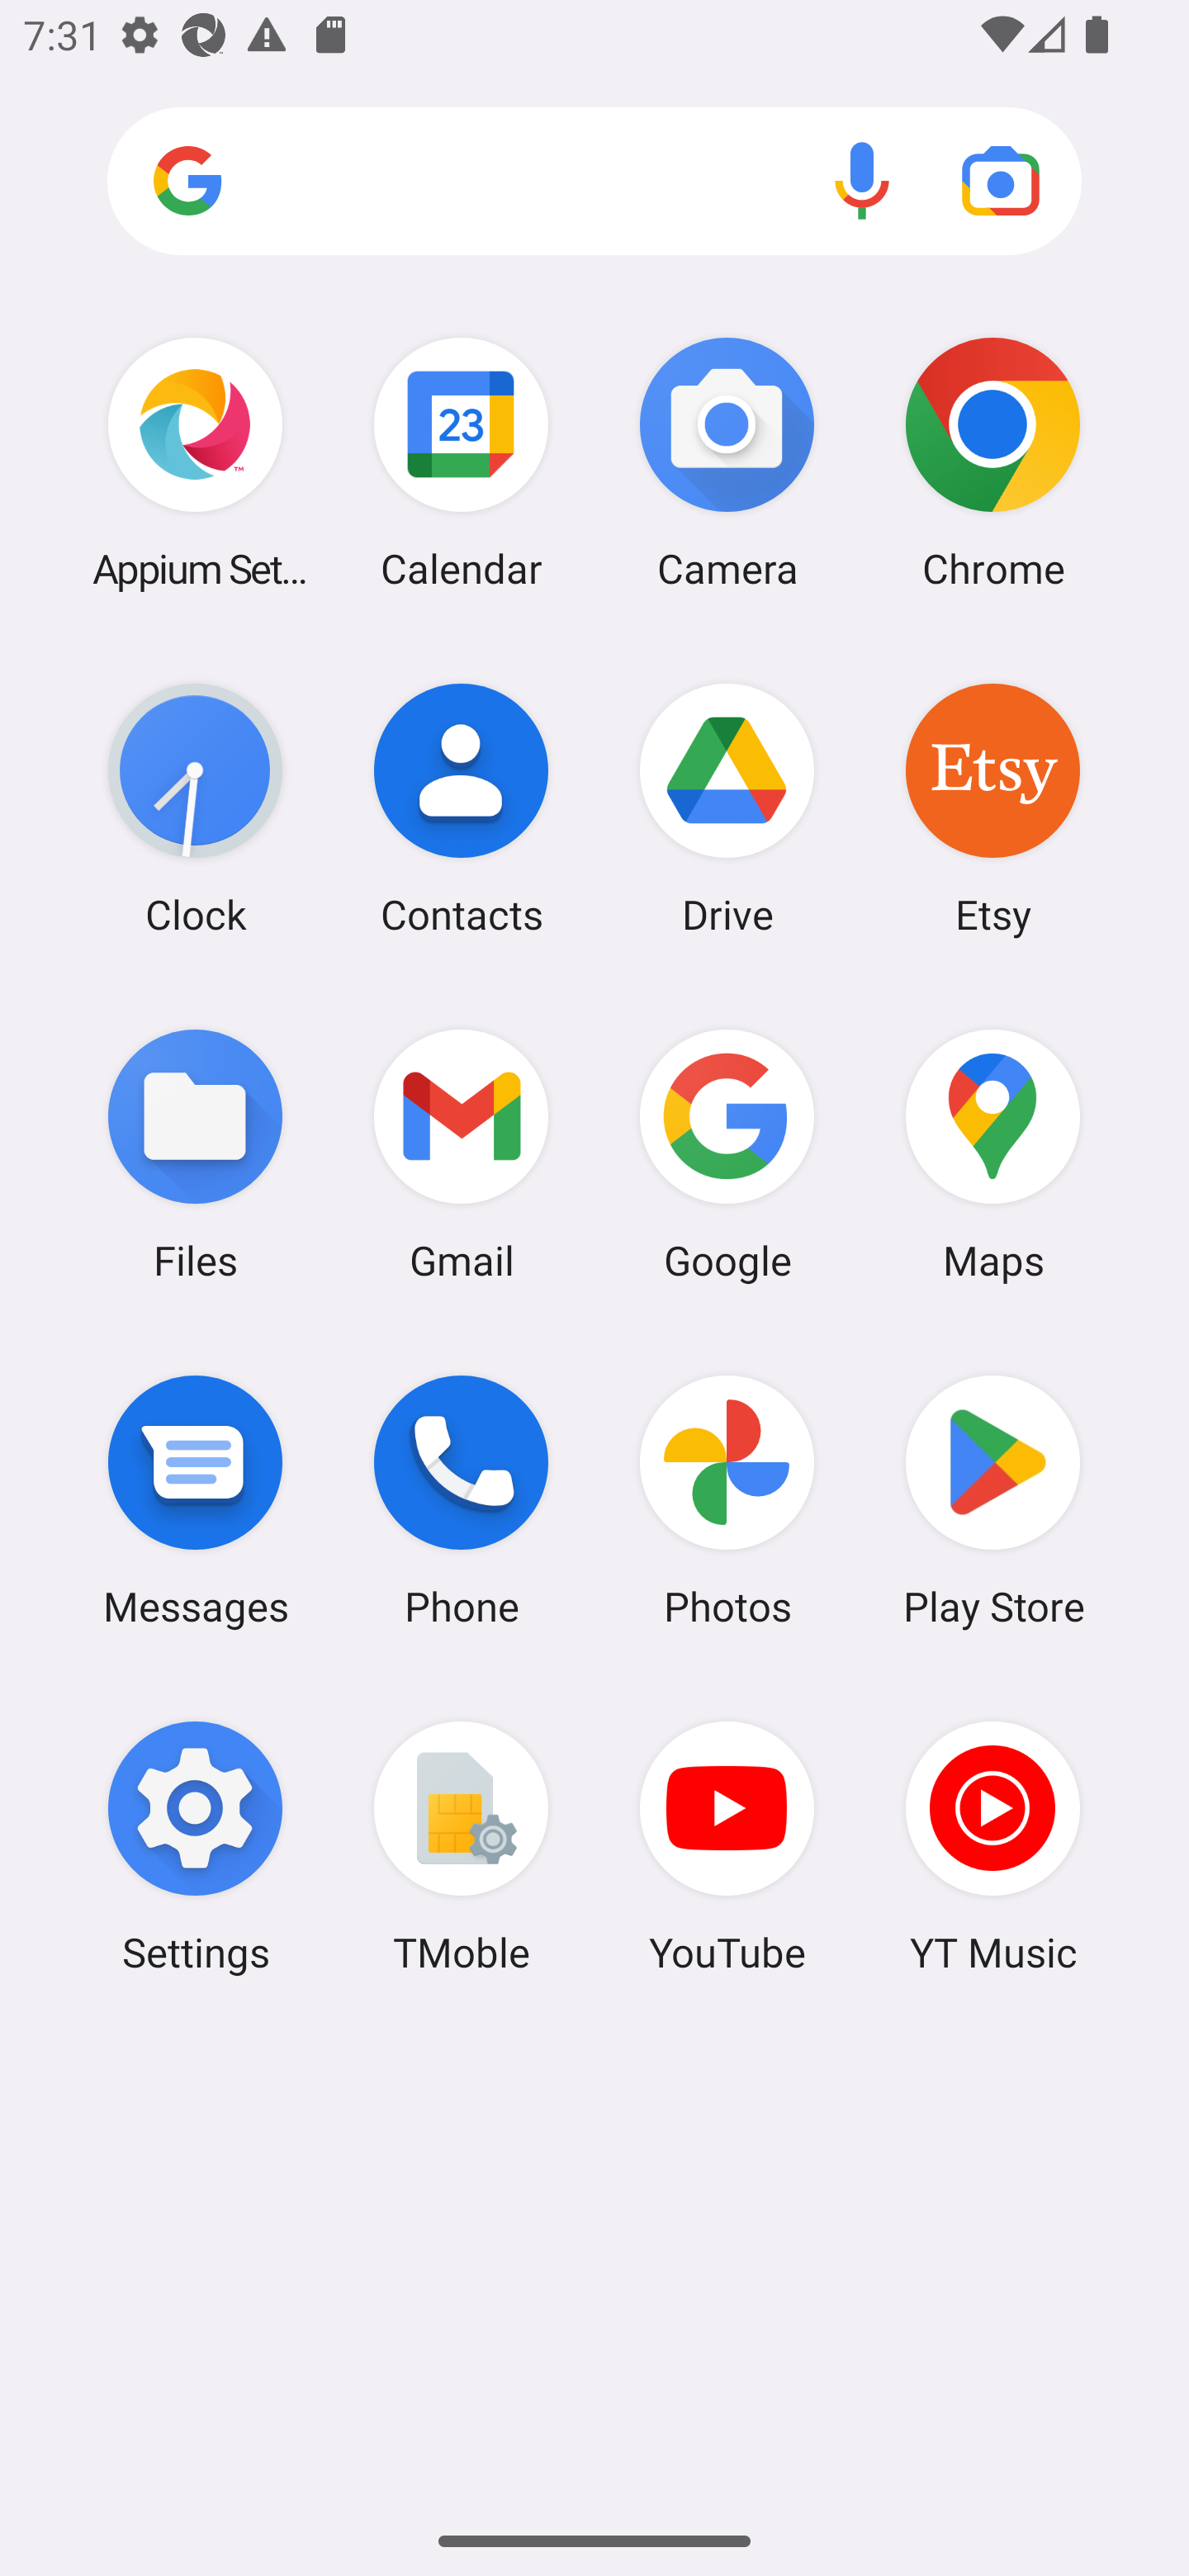  Describe the element at coordinates (992, 1500) in the screenshot. I see `Play Store` at that location.